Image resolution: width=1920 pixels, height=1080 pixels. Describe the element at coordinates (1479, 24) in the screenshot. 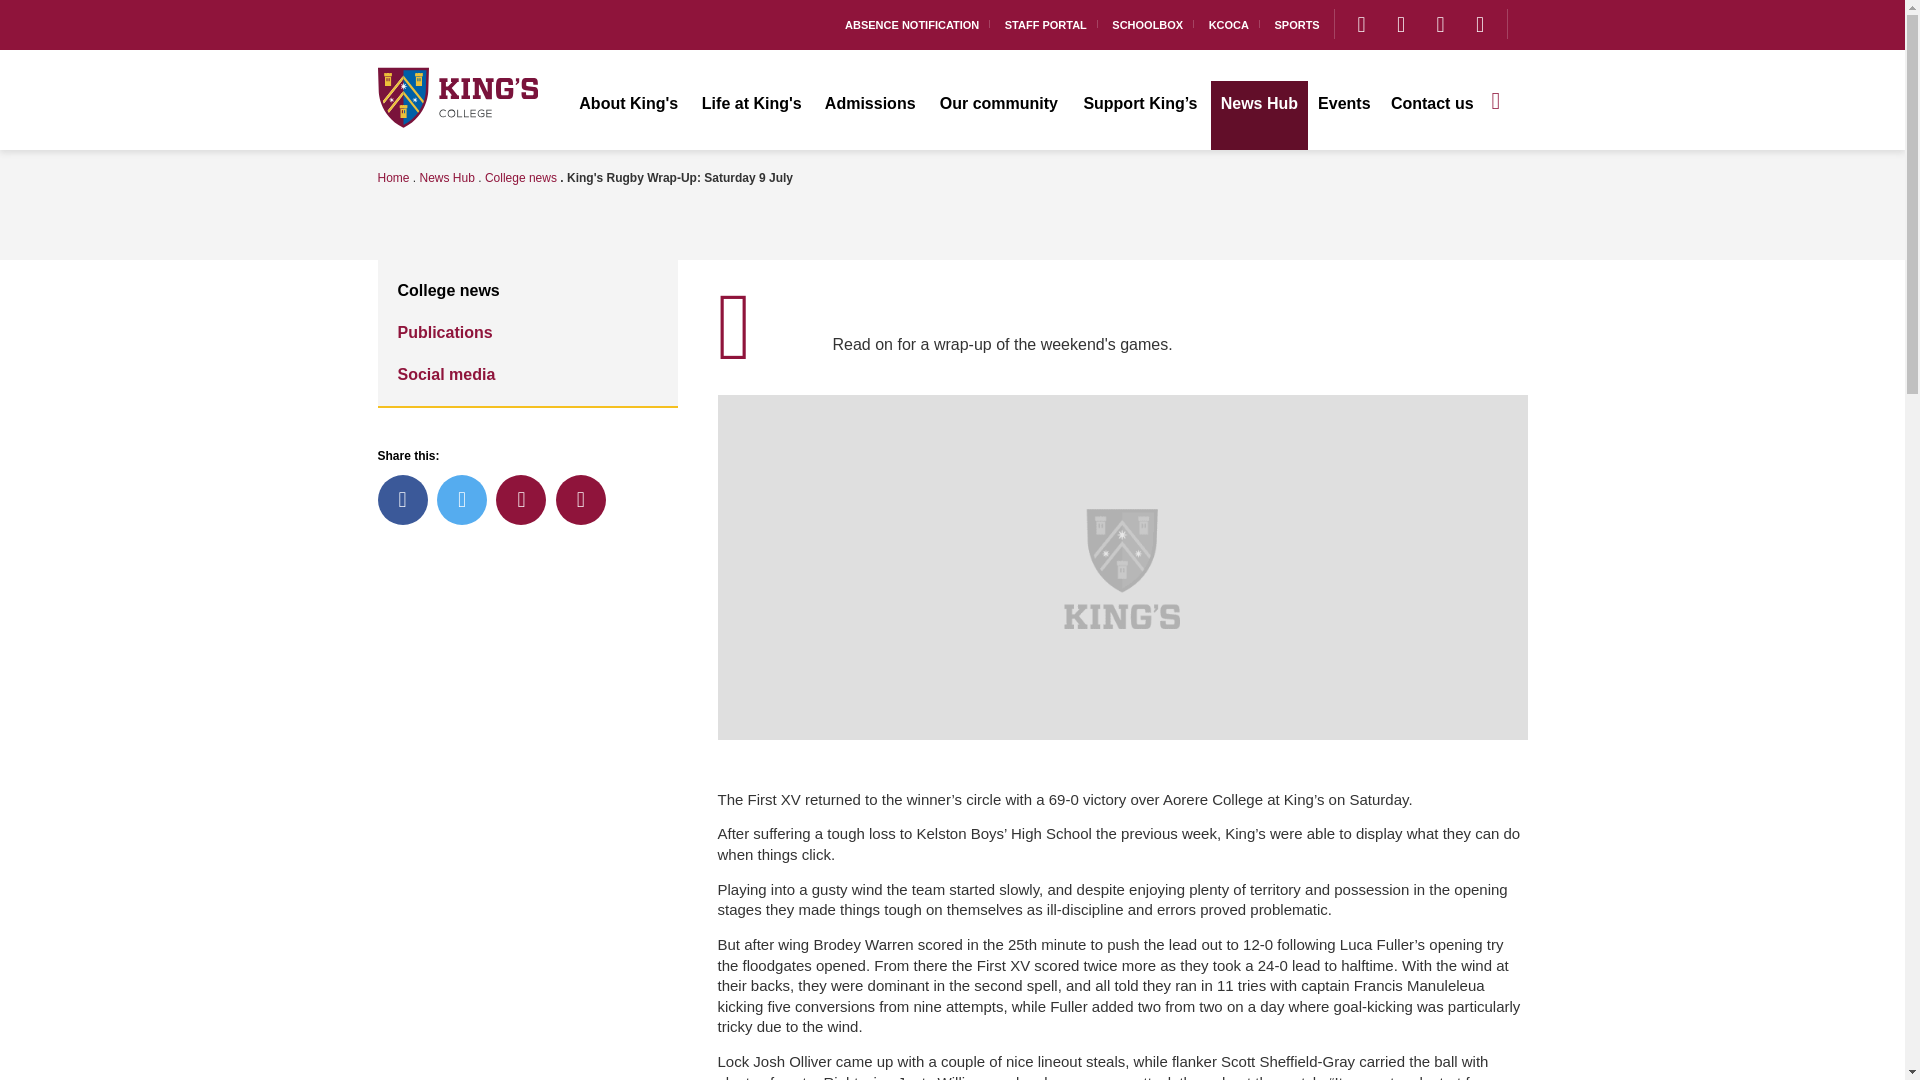

I see `LinkedIn` at that location.